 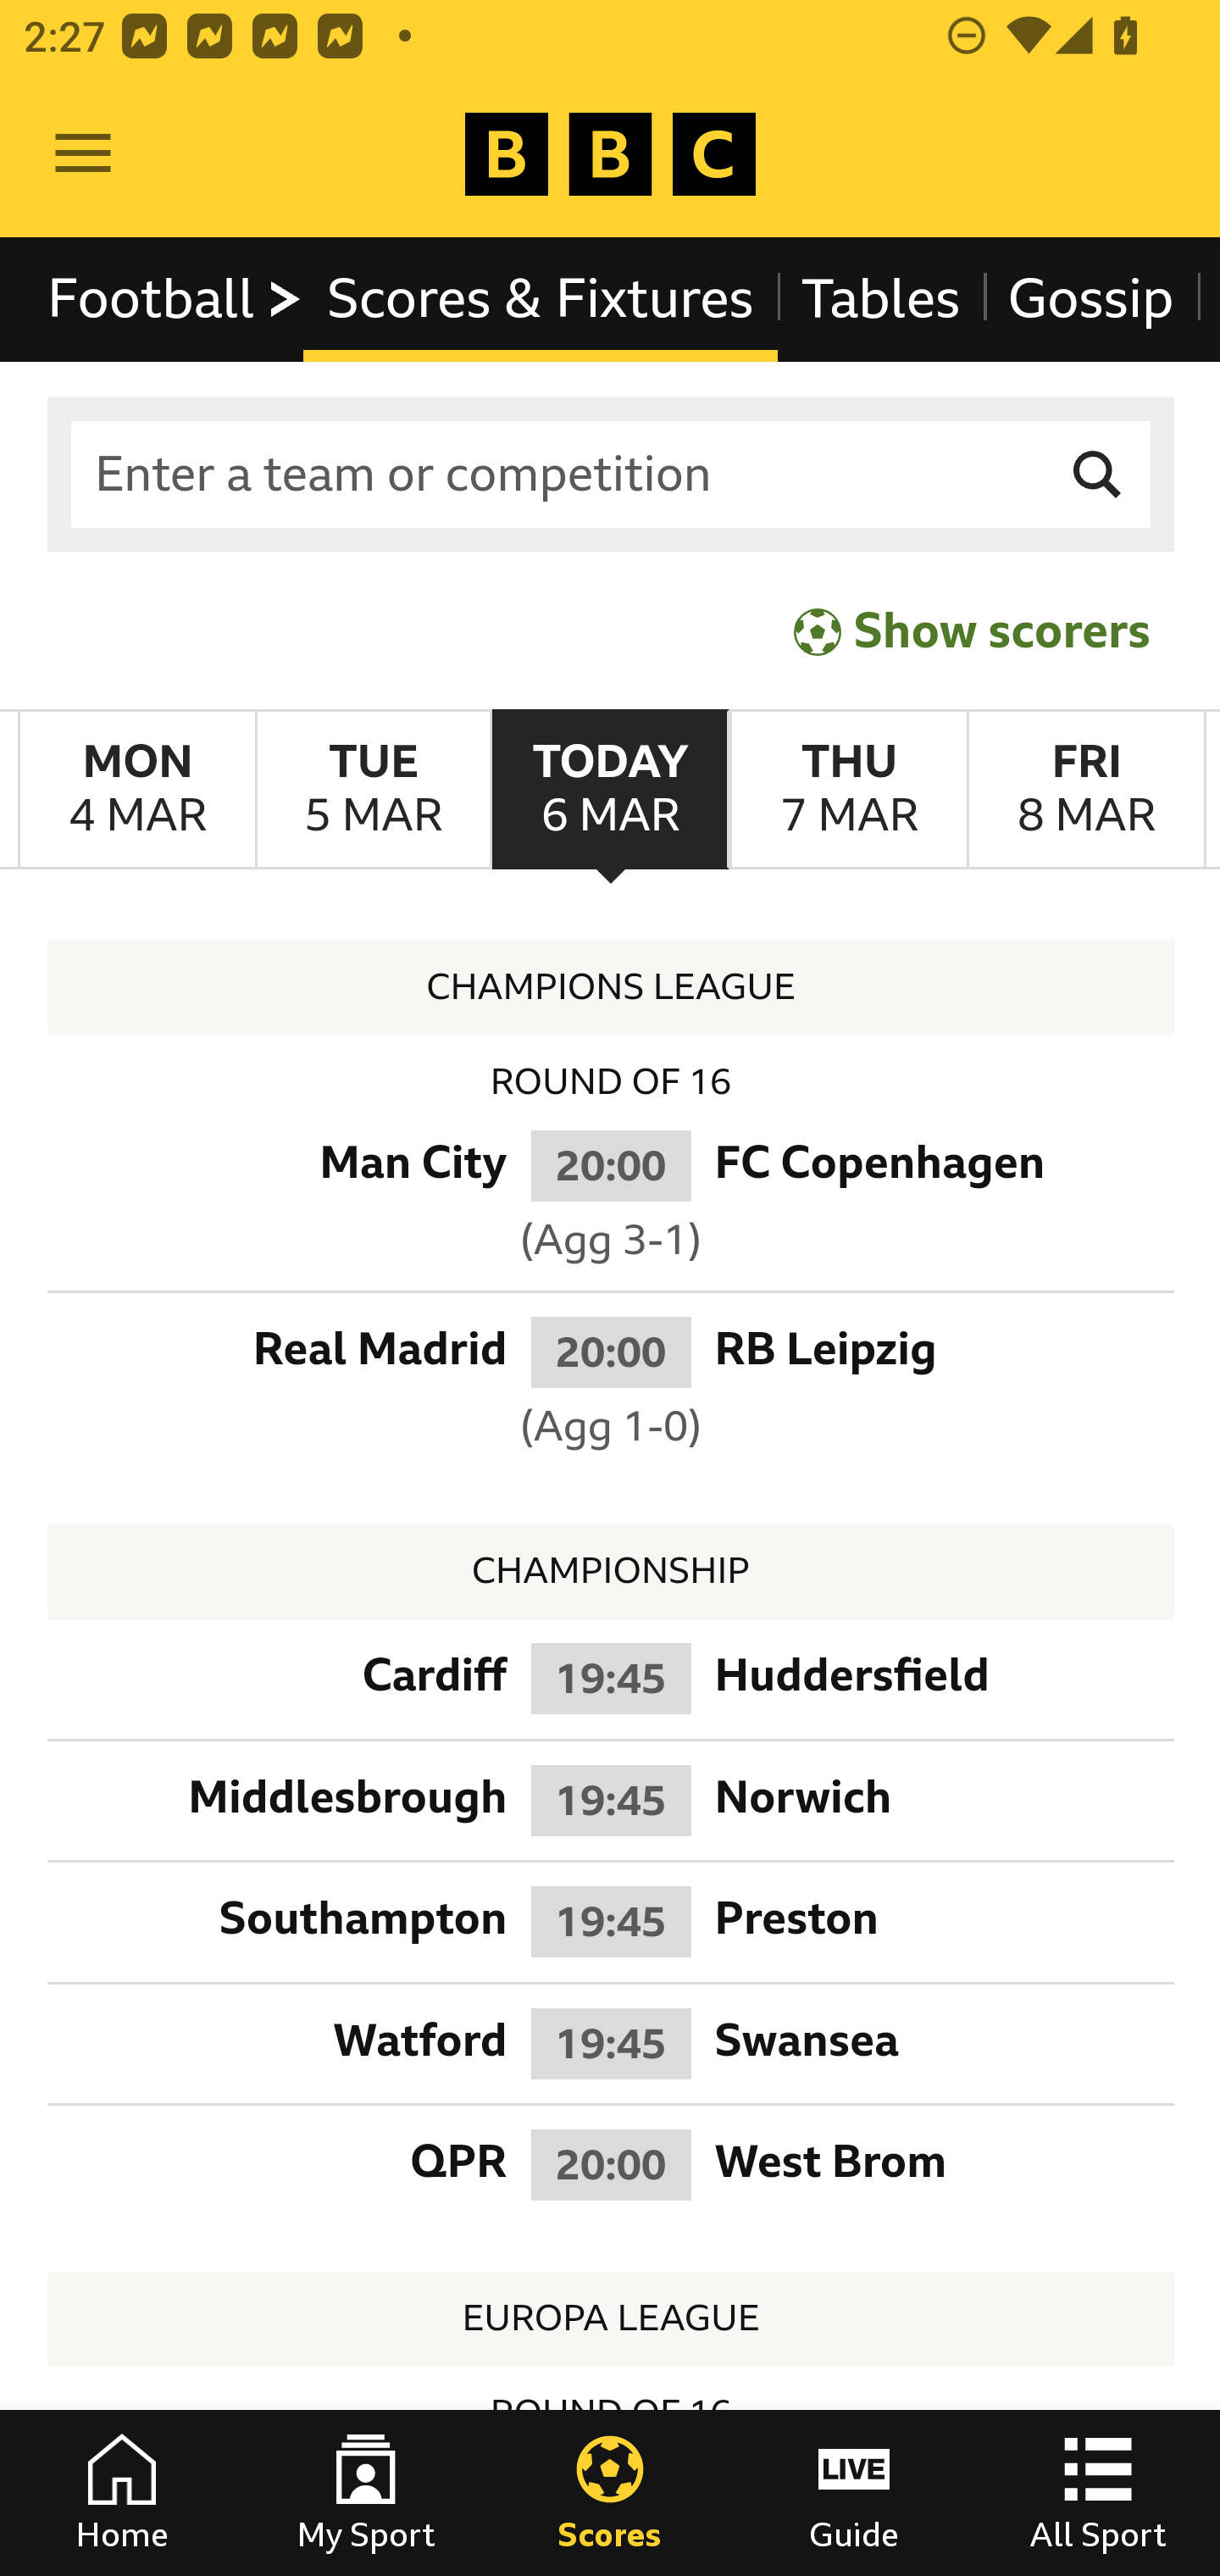 I want to click on Search, so click(x=1098, y=475).